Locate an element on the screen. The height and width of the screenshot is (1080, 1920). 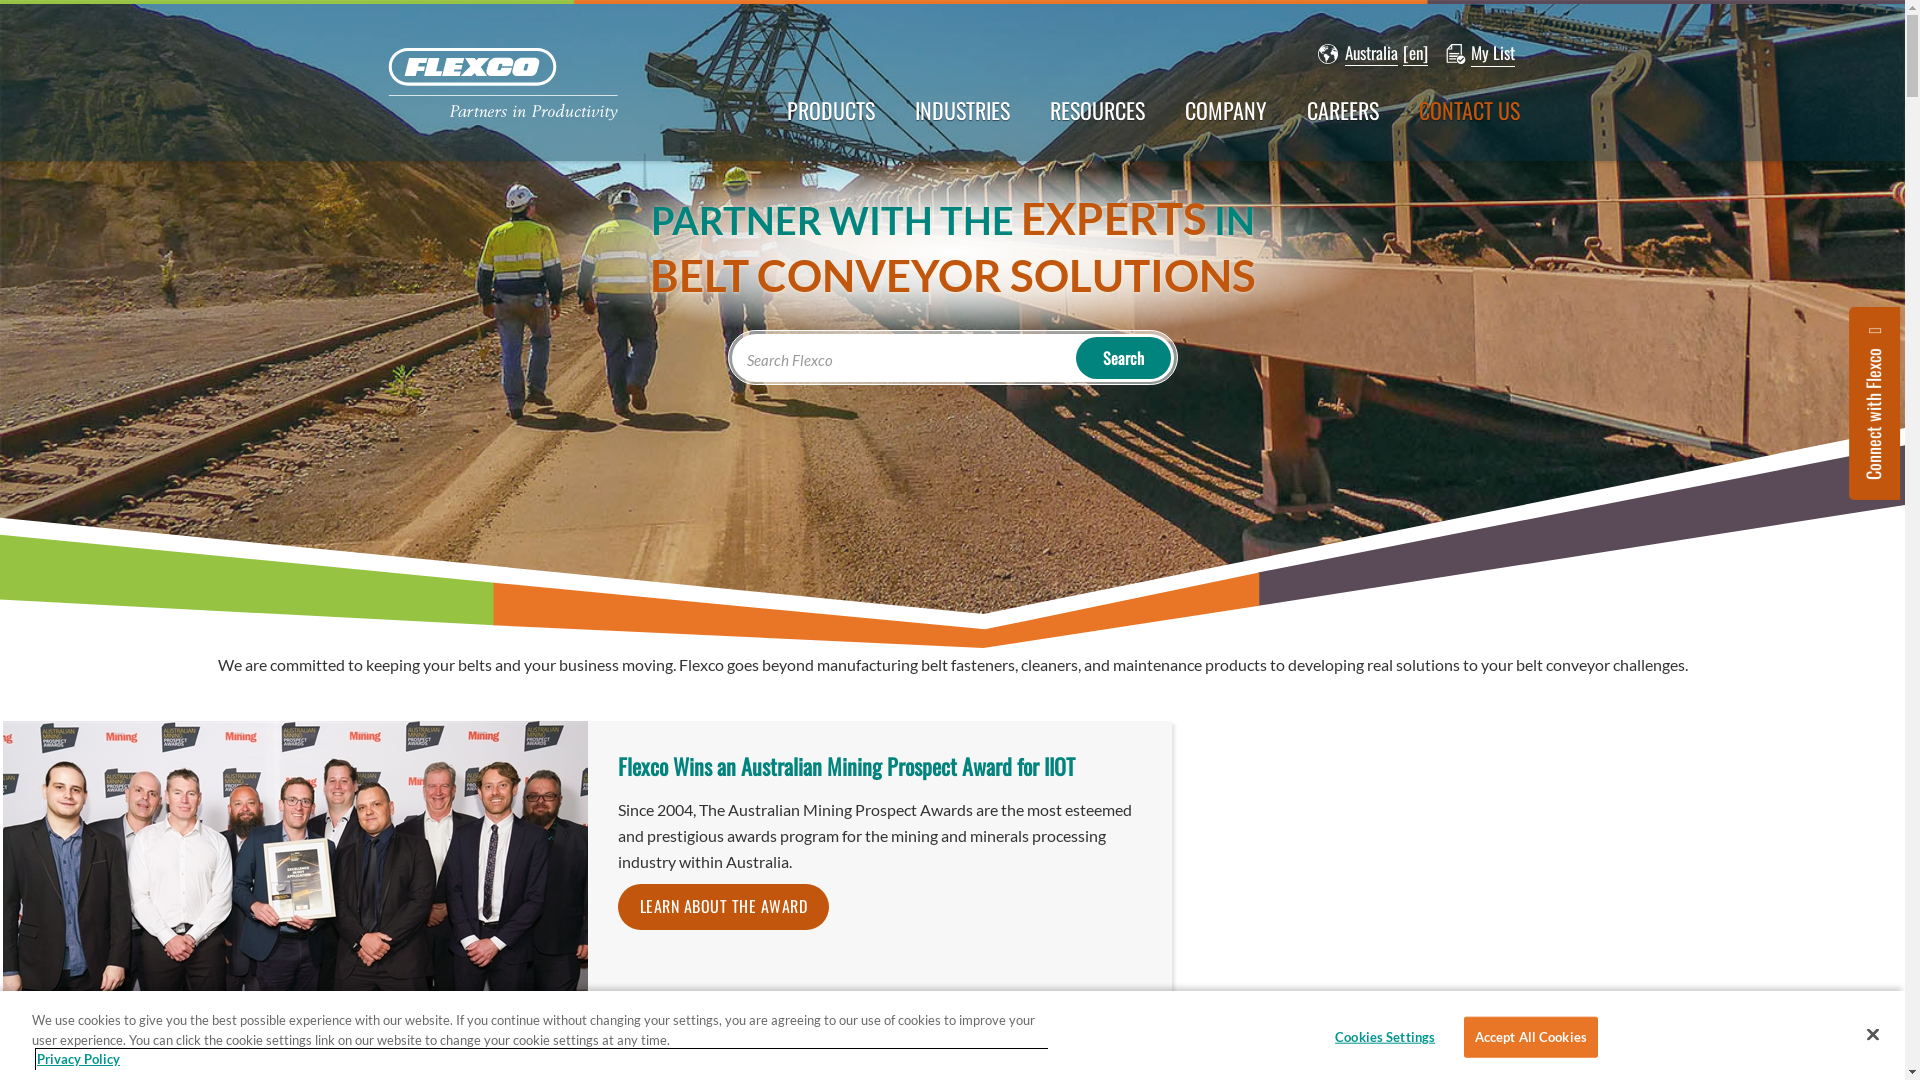
[en] is located at coordinates (1416, 54).